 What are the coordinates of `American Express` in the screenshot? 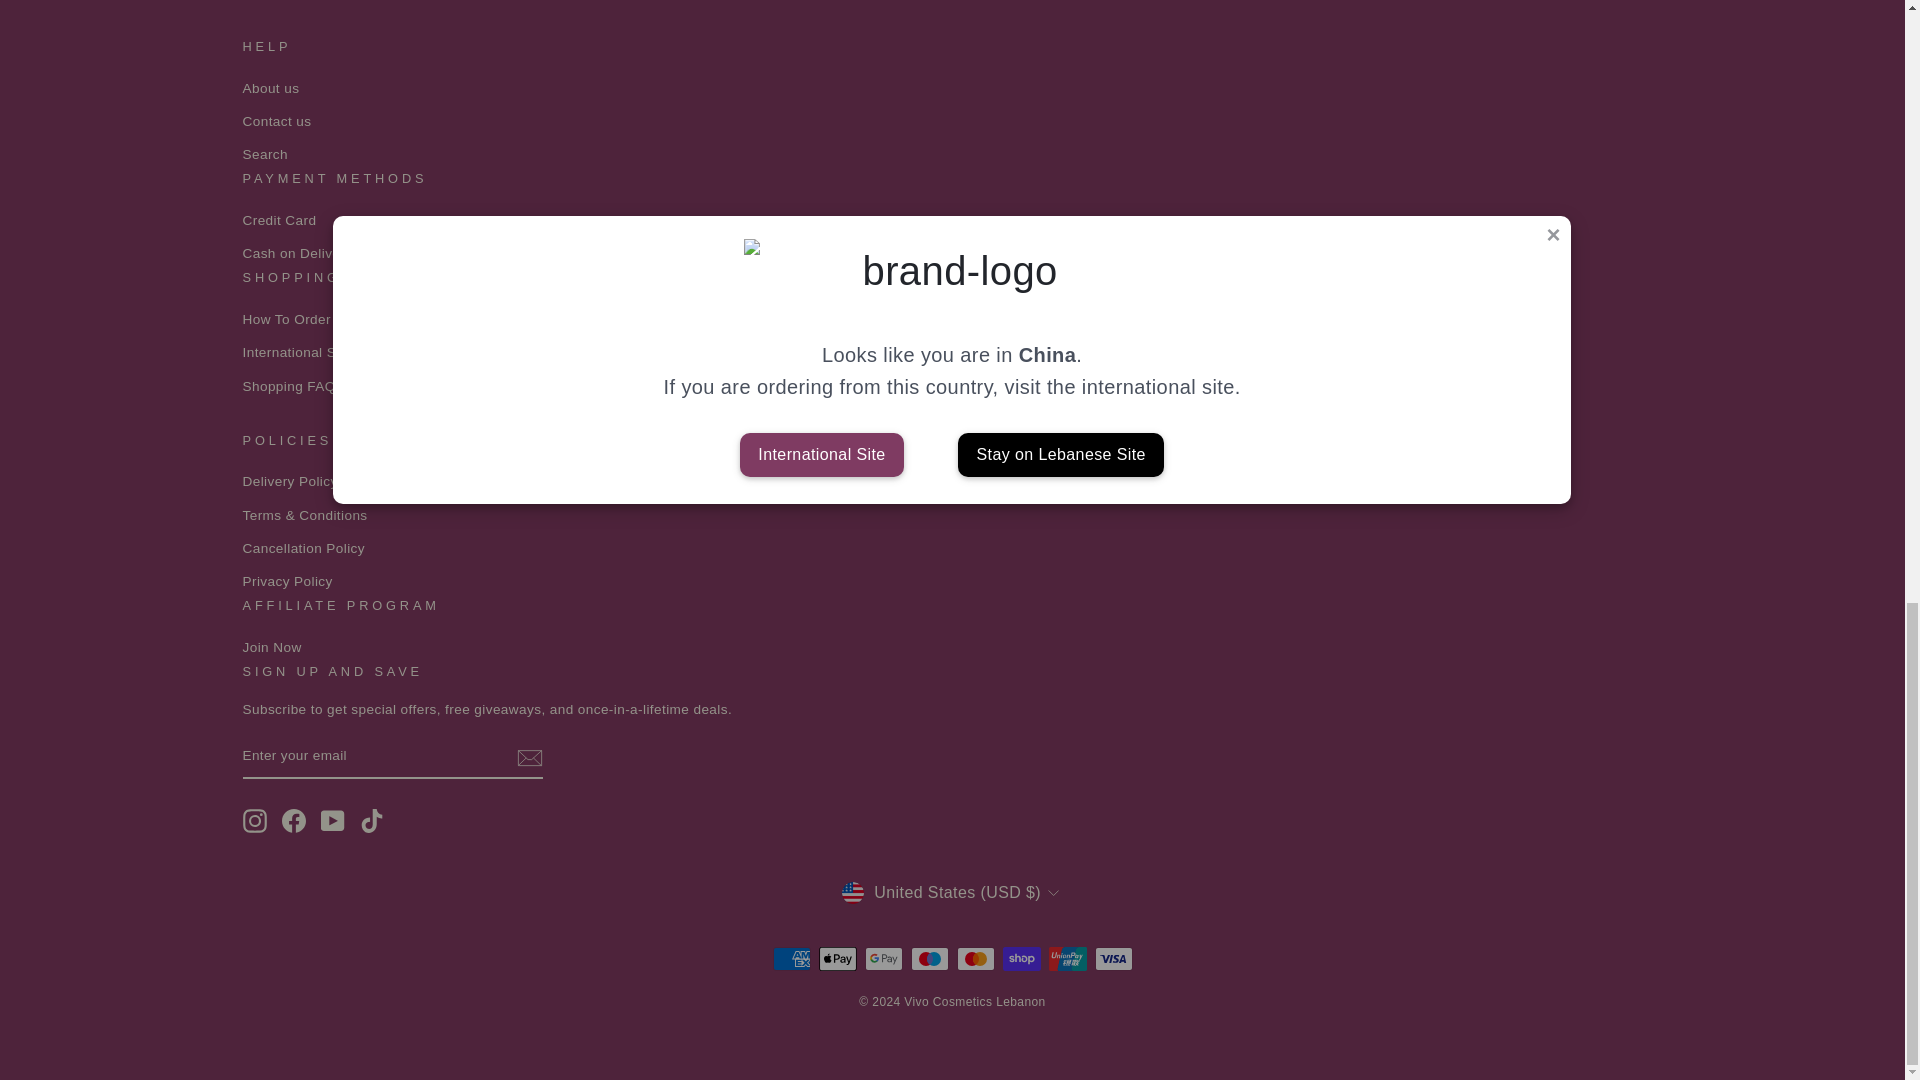 It's located at (790, 958).